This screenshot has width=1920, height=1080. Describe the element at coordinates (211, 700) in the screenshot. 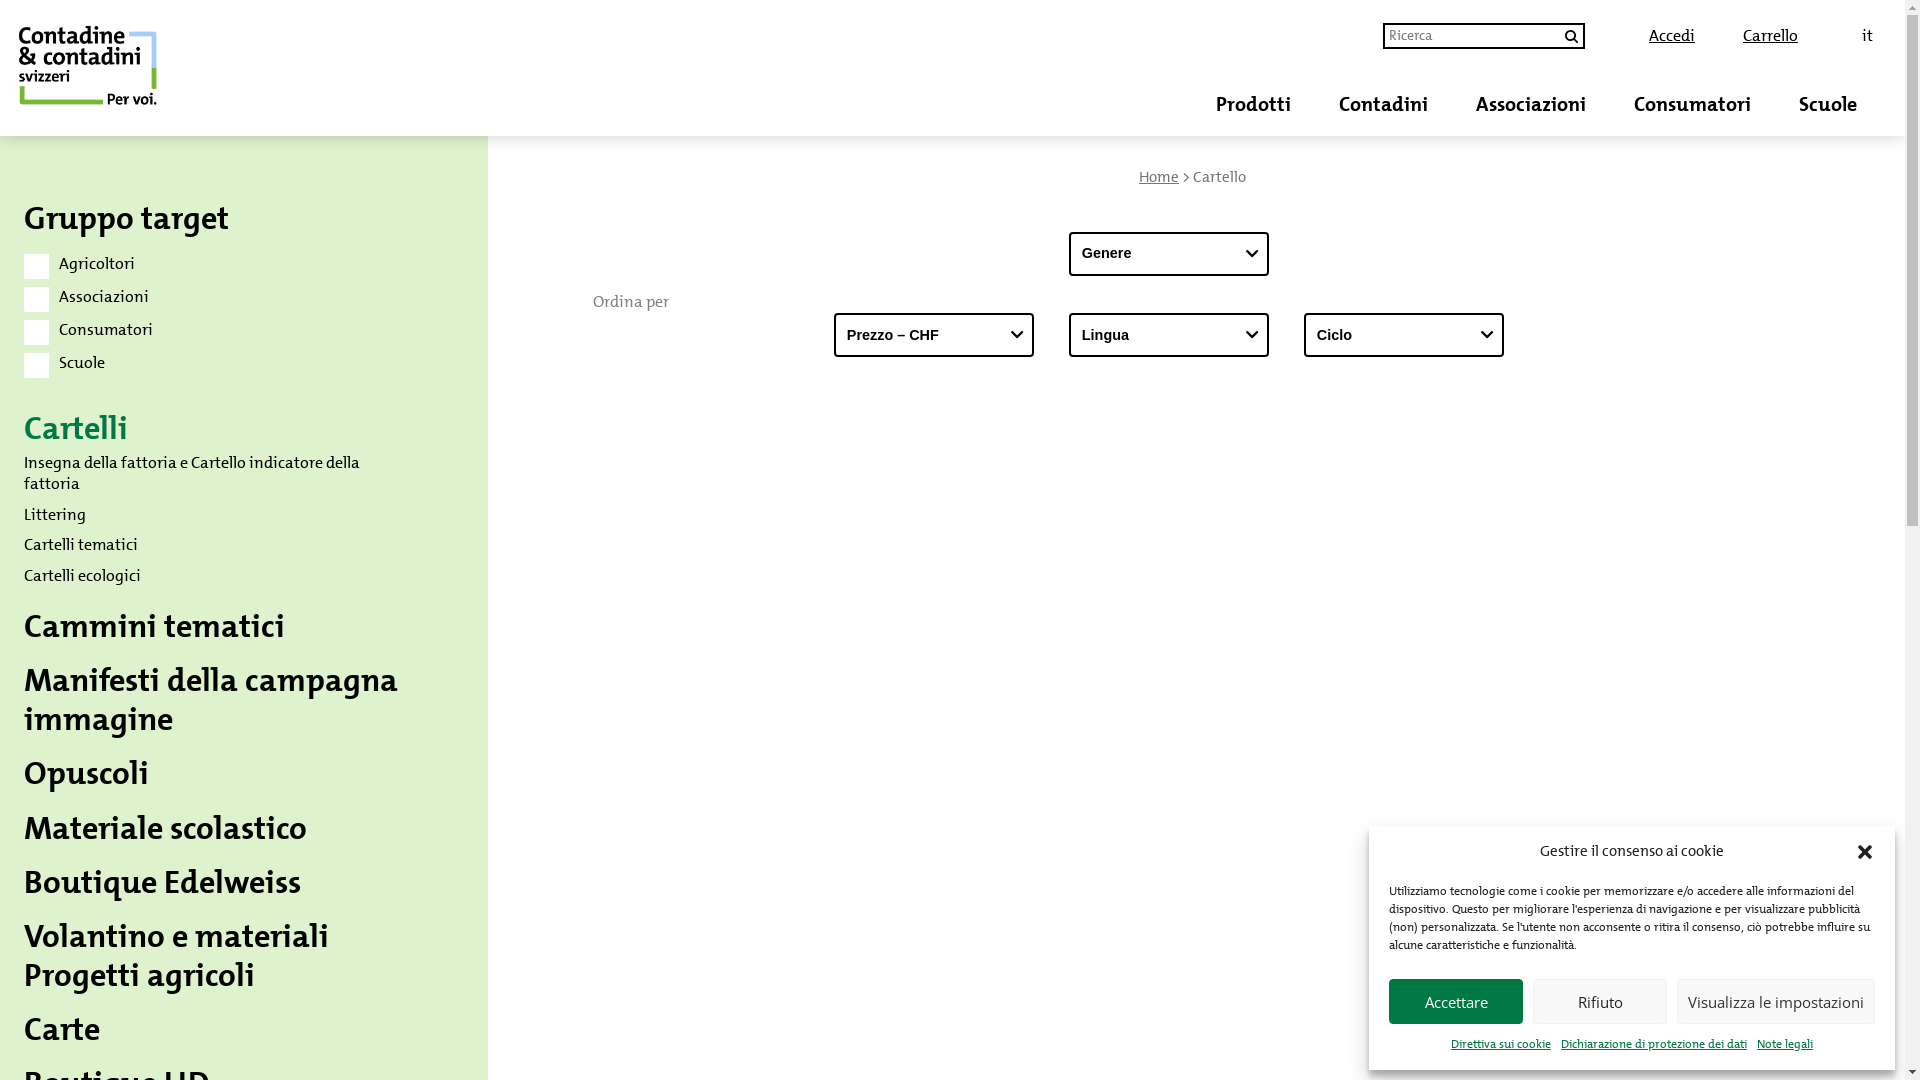

I see `Manifesti della campagna immagine` at that location.